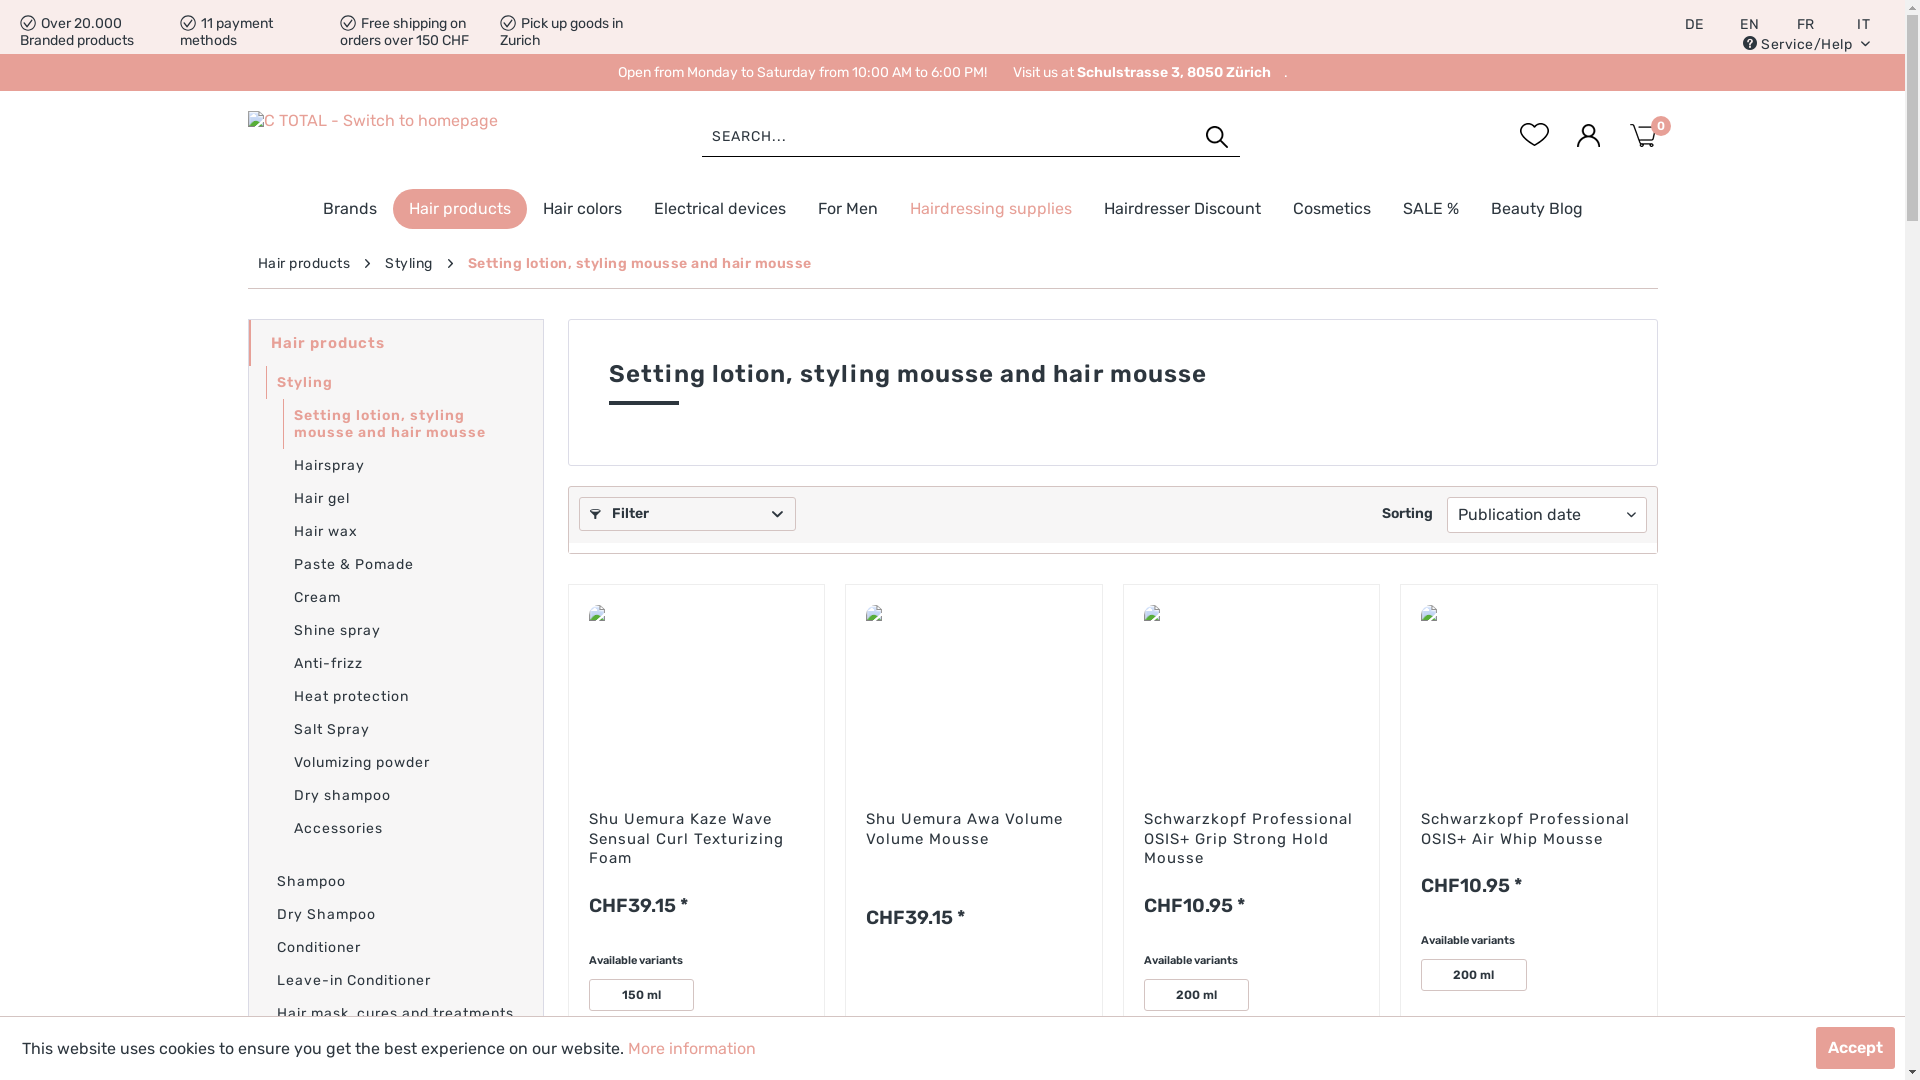 The image size is (1920, 1080). I want to click on Hair gel, so click(395, 498).